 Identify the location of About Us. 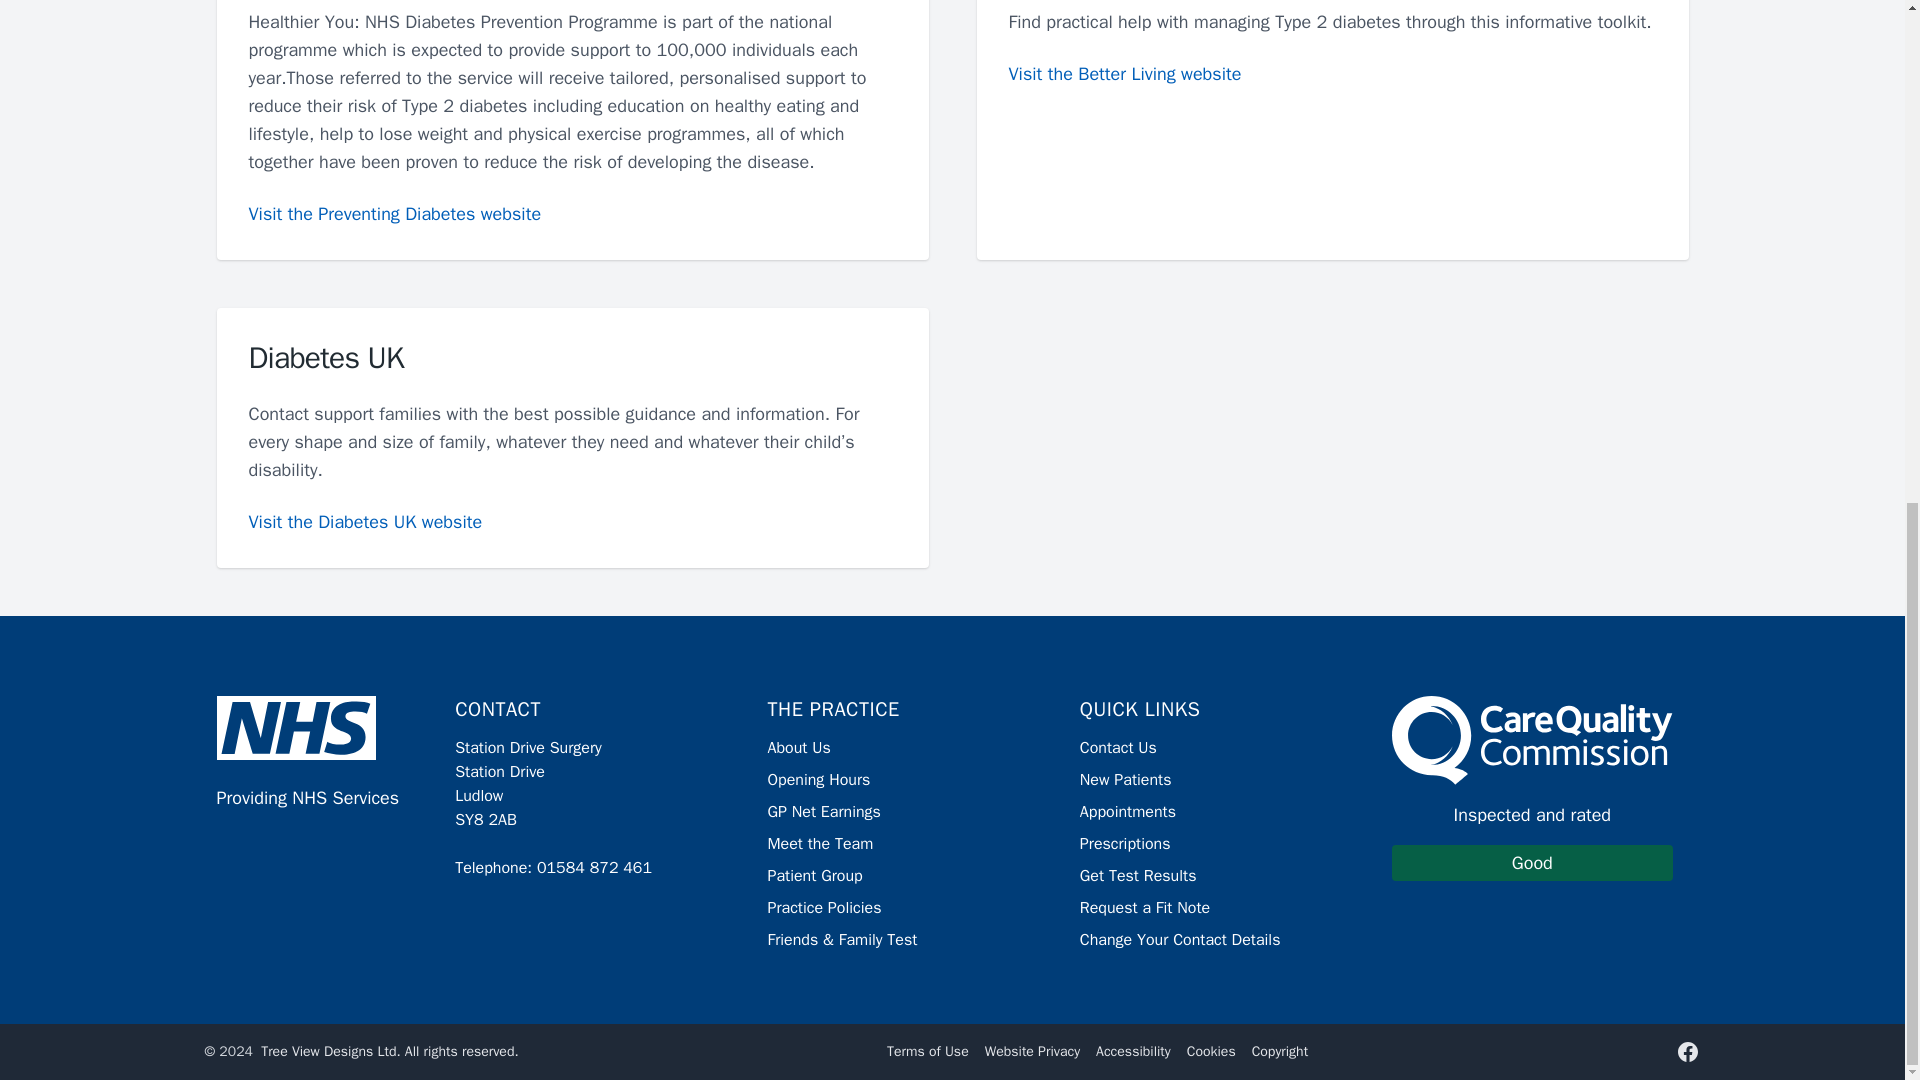
(798, 748).